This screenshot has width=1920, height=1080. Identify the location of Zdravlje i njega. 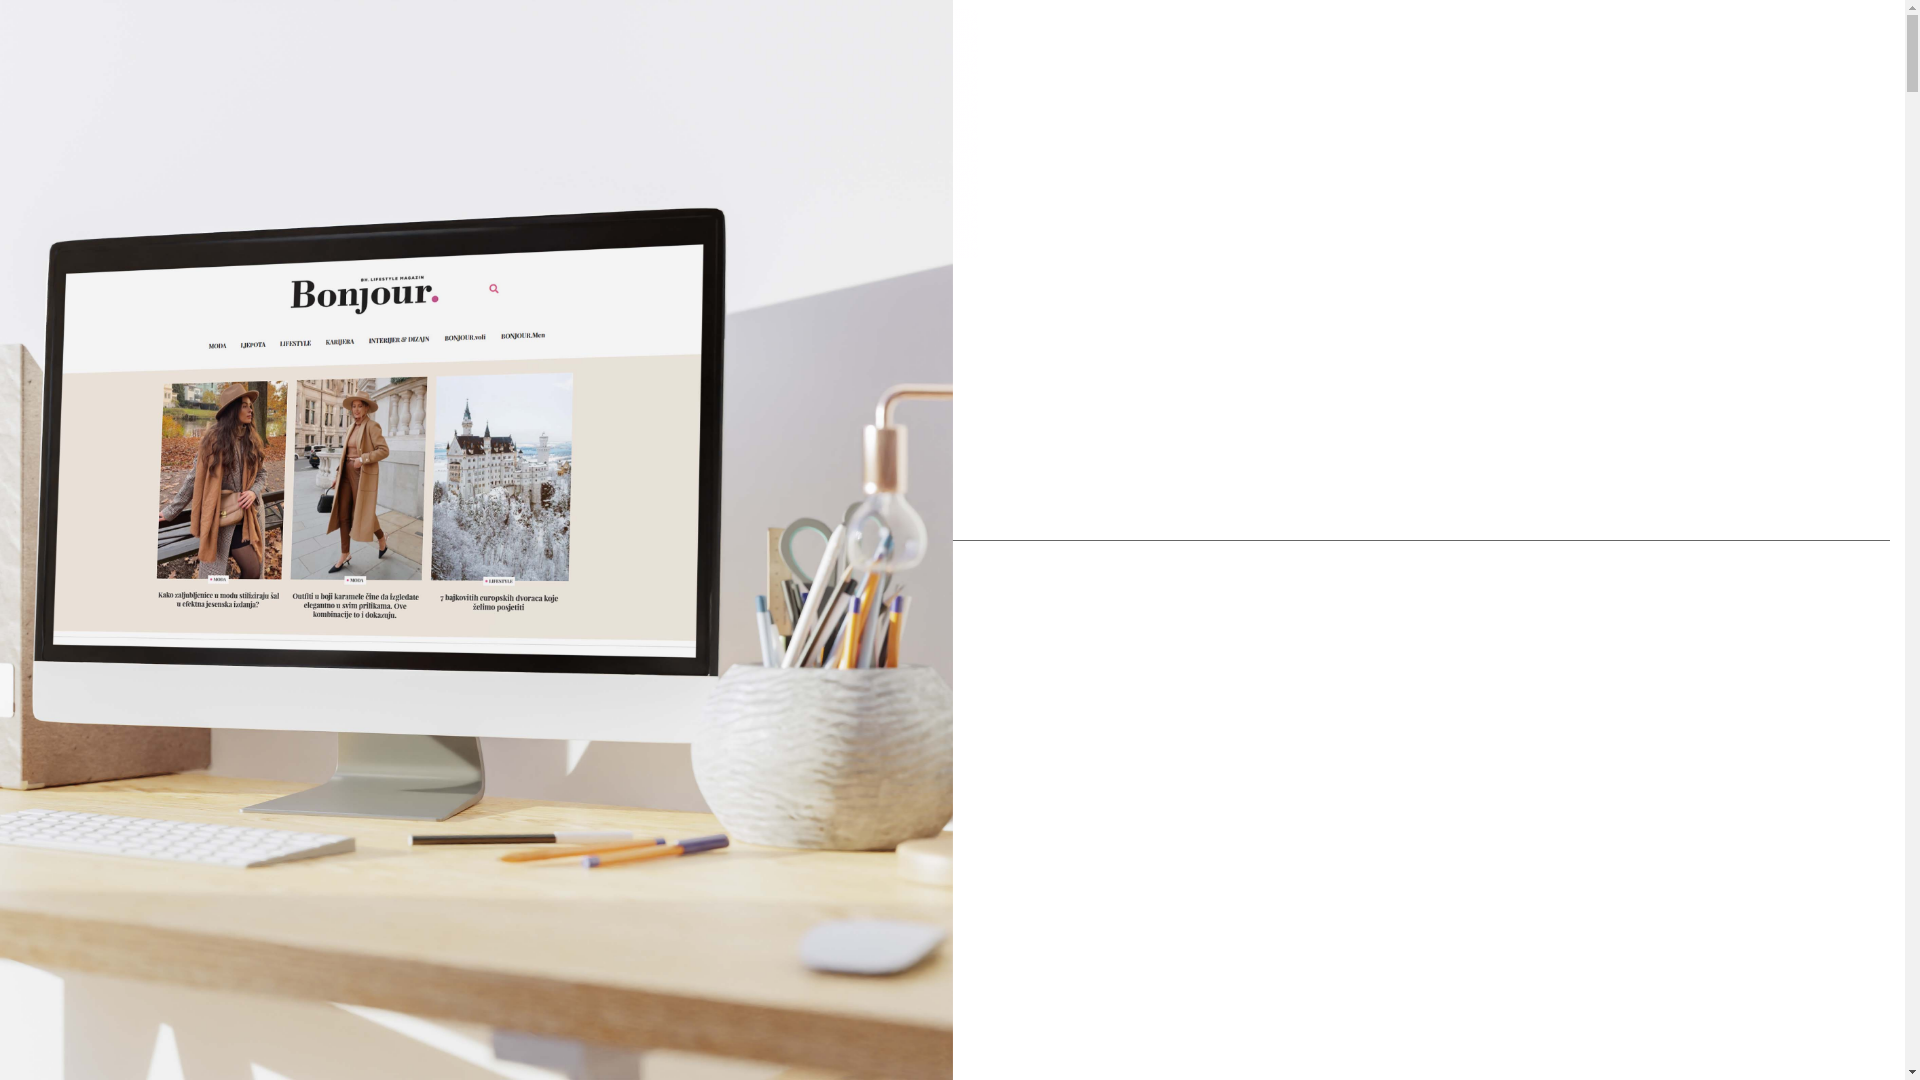
(1000, 957).